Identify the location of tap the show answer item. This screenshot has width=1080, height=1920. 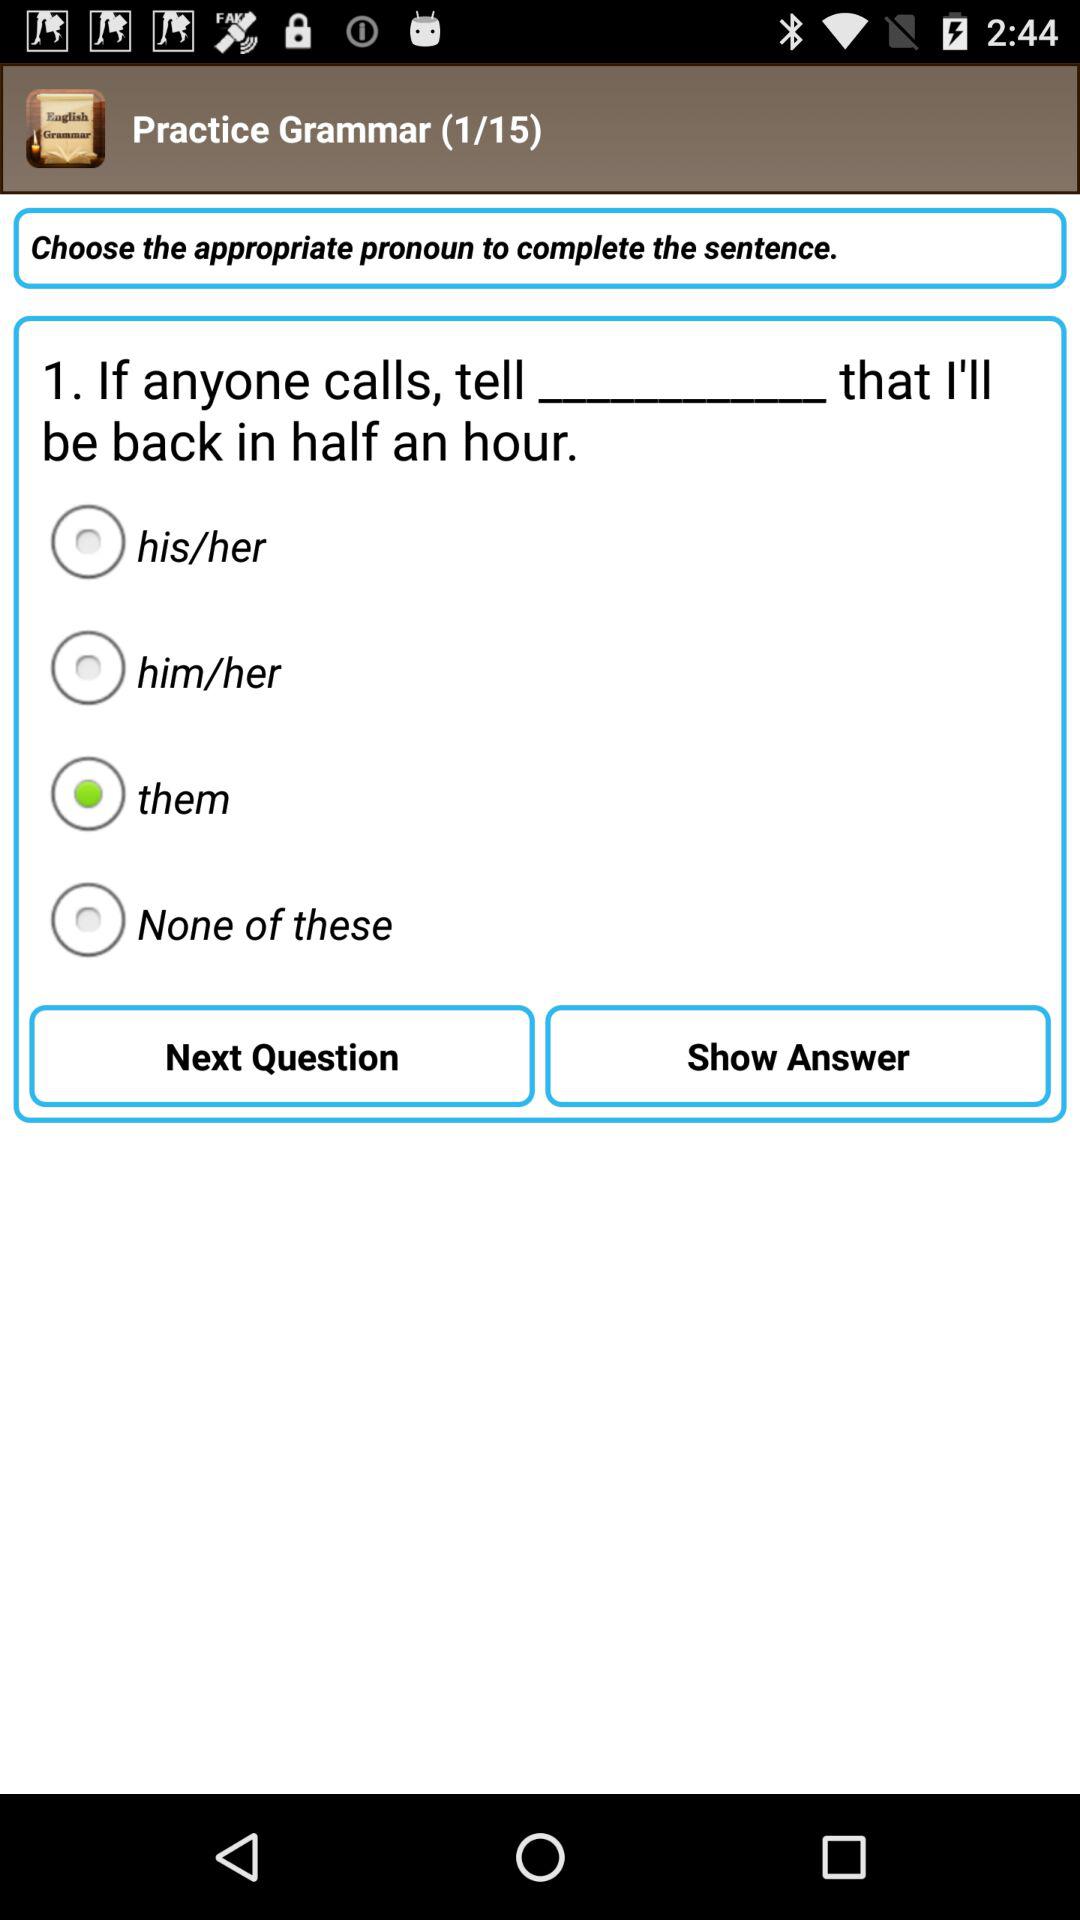
(798, 1056).